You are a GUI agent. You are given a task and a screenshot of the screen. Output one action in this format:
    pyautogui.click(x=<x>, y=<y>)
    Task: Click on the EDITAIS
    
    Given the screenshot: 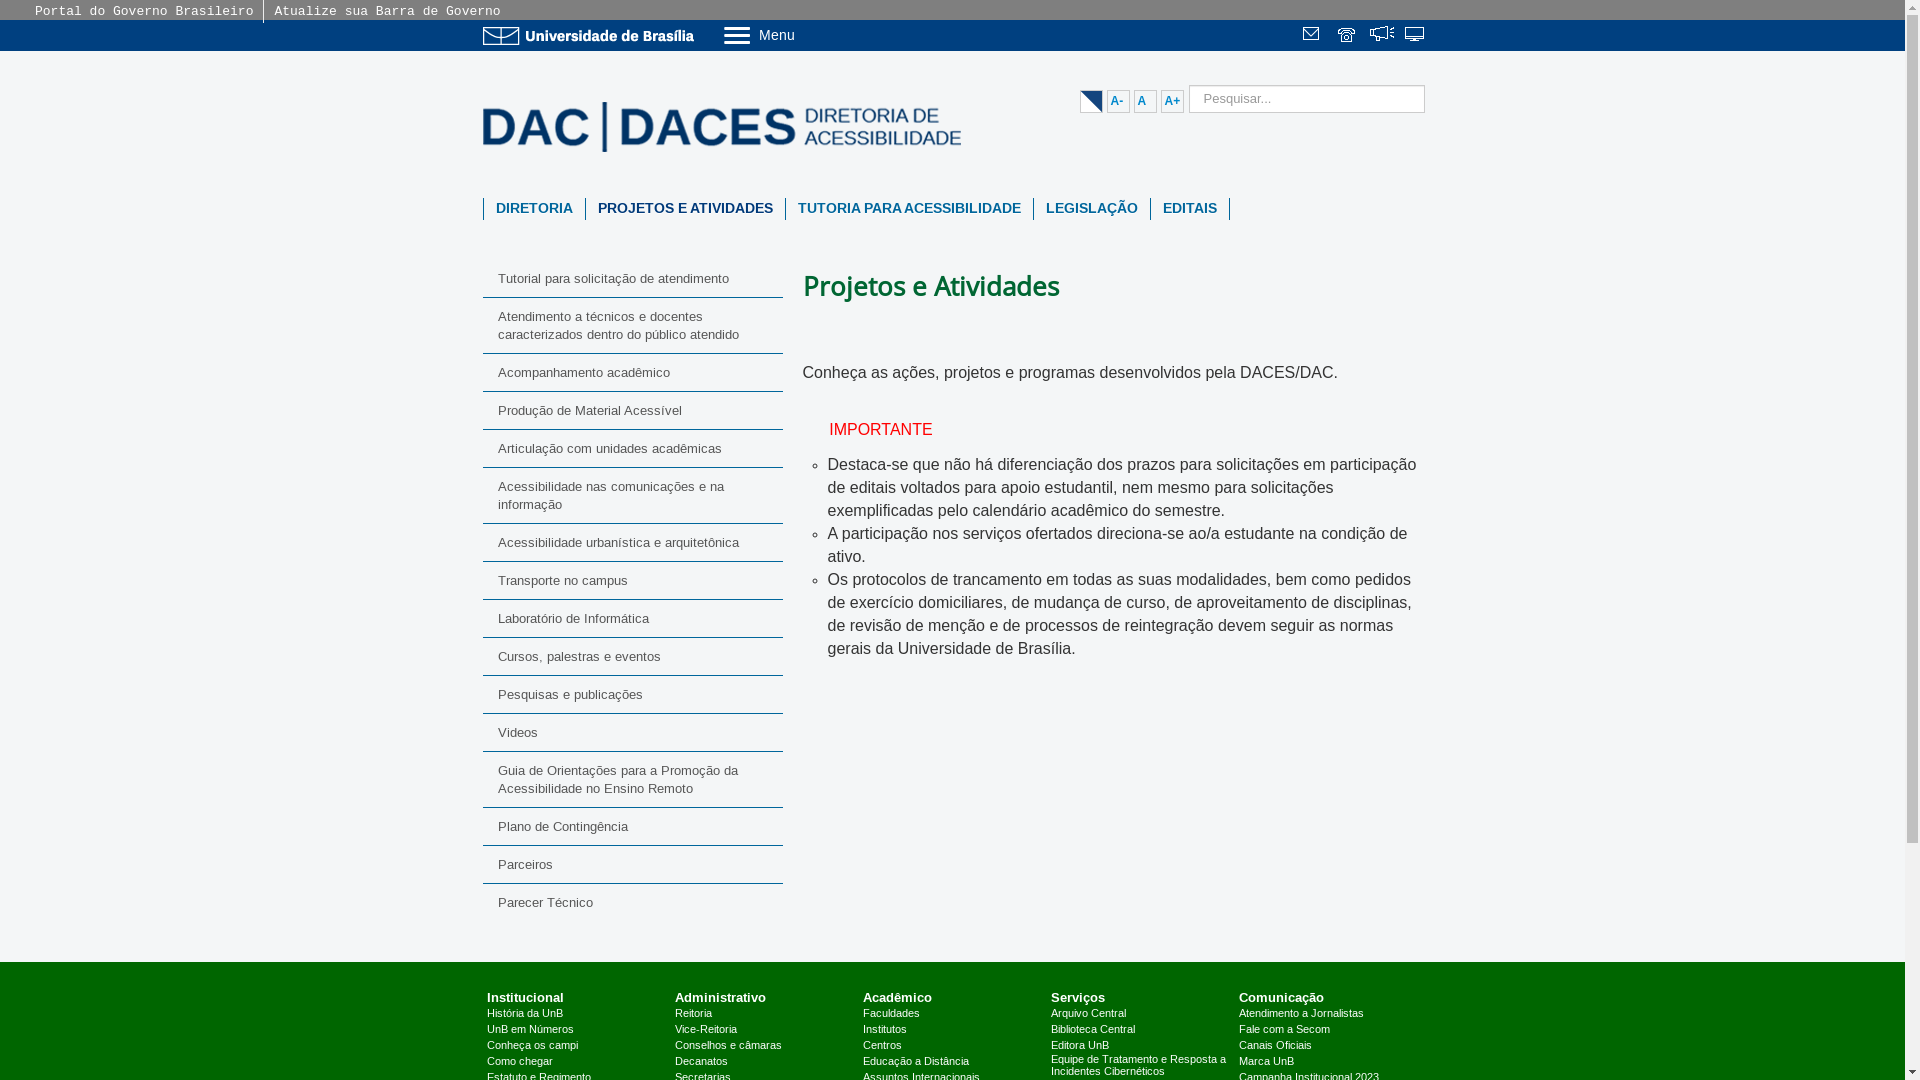 What is the action you would take?
    pyautogui.click(x=1189, y=209)
    